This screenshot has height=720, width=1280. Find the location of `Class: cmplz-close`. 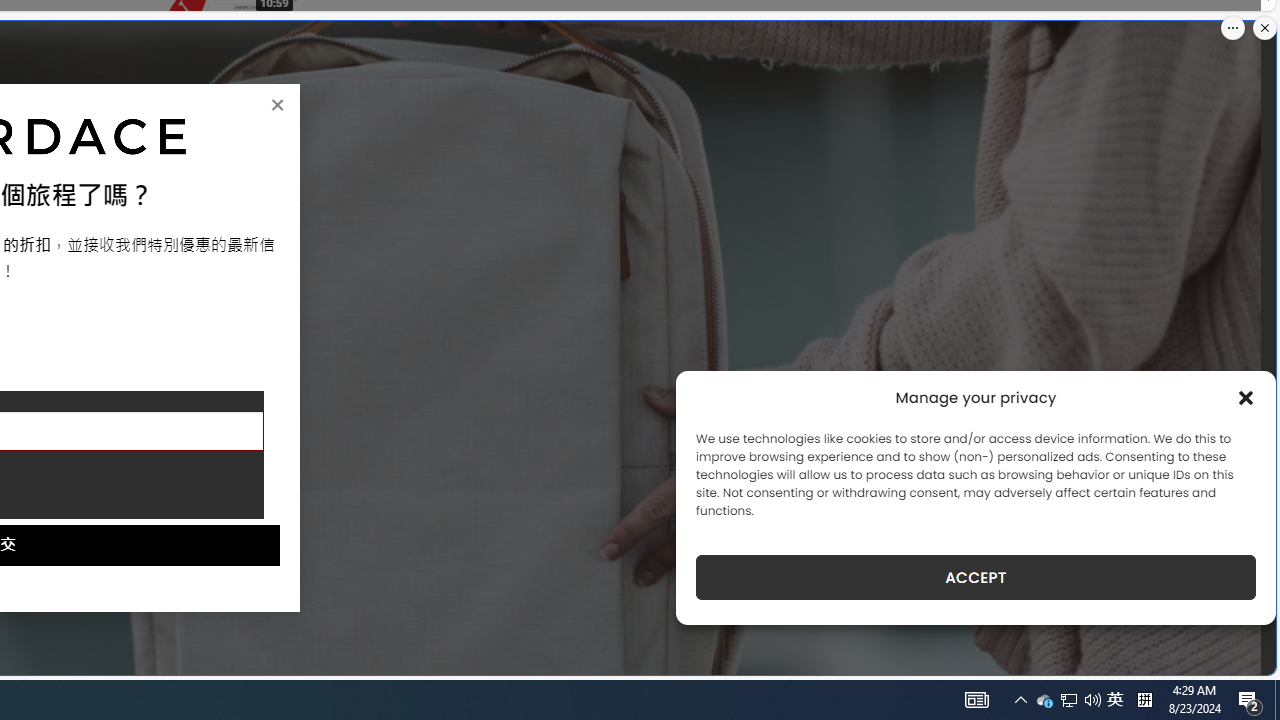

Class: cmplz-close is located at coordinates (1246, 398).